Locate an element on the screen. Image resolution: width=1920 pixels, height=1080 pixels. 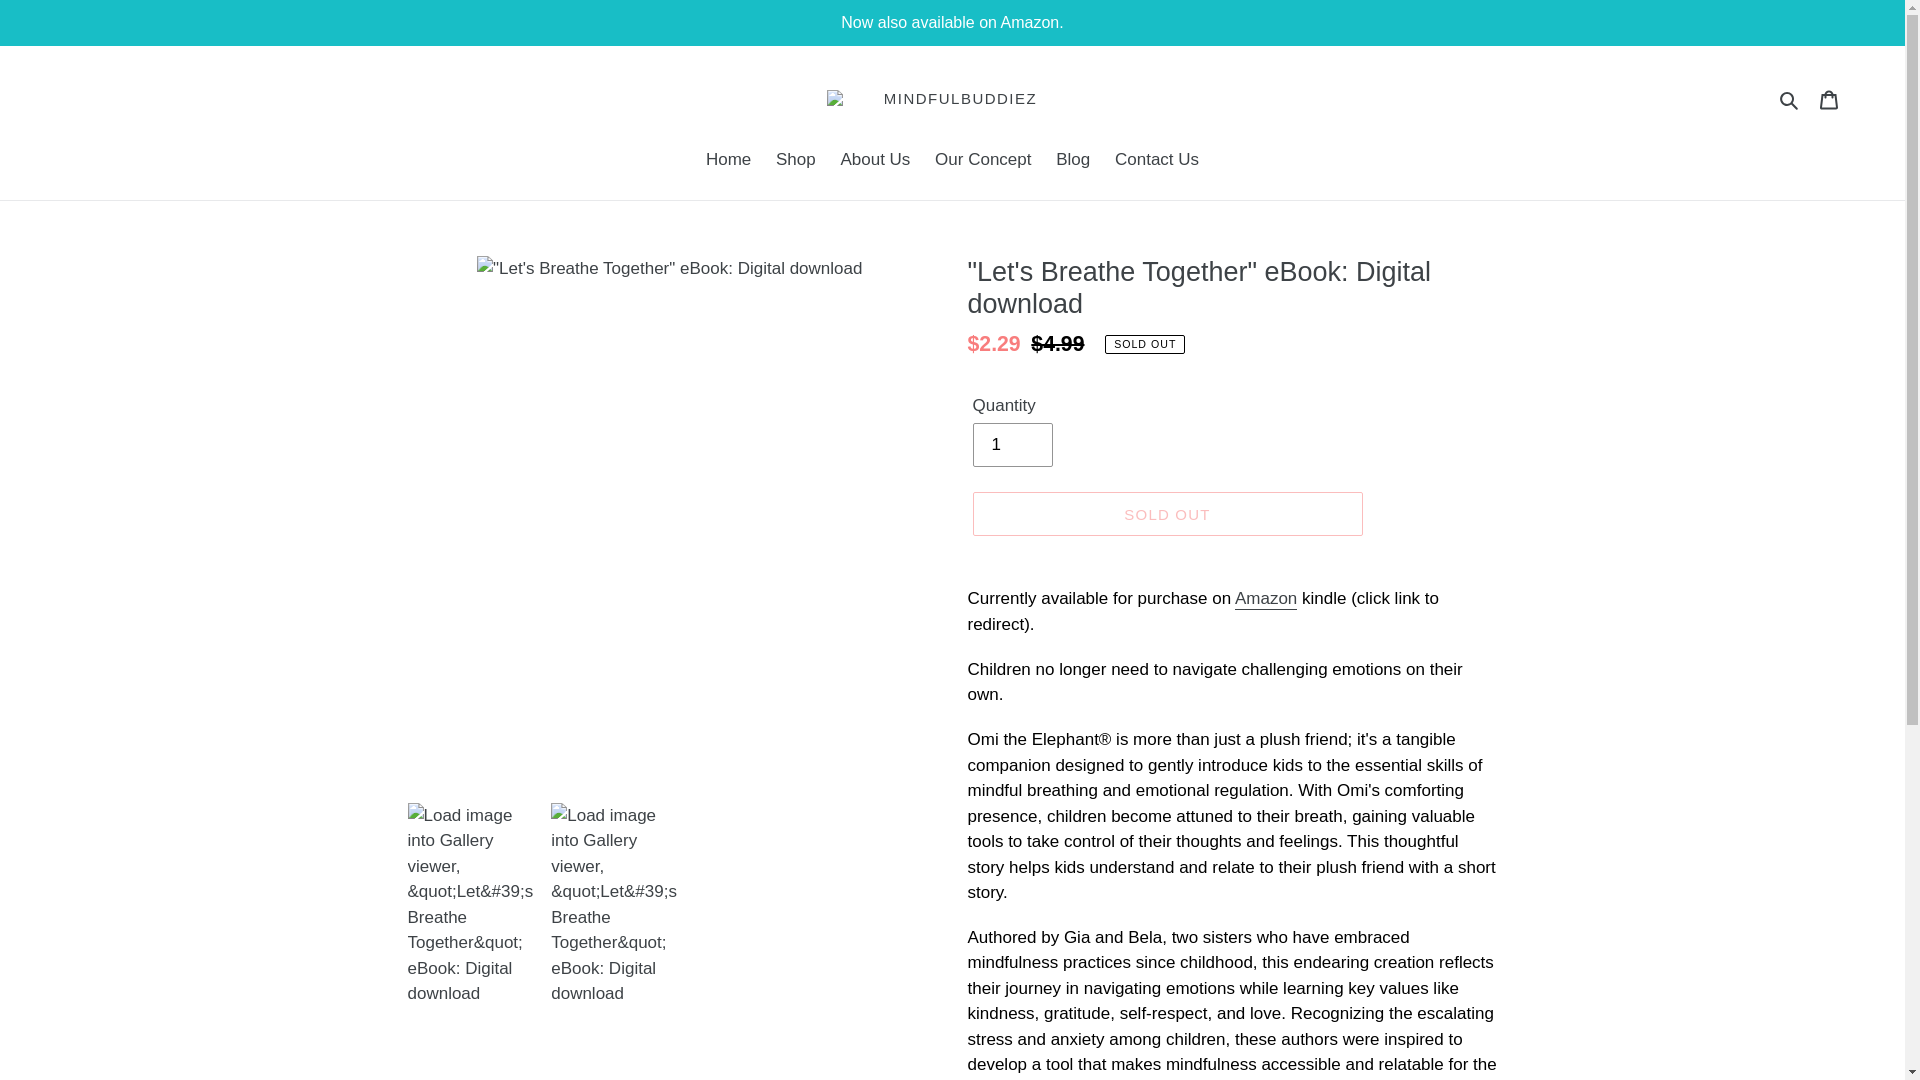
Shop is located at coordinates (796, 160).